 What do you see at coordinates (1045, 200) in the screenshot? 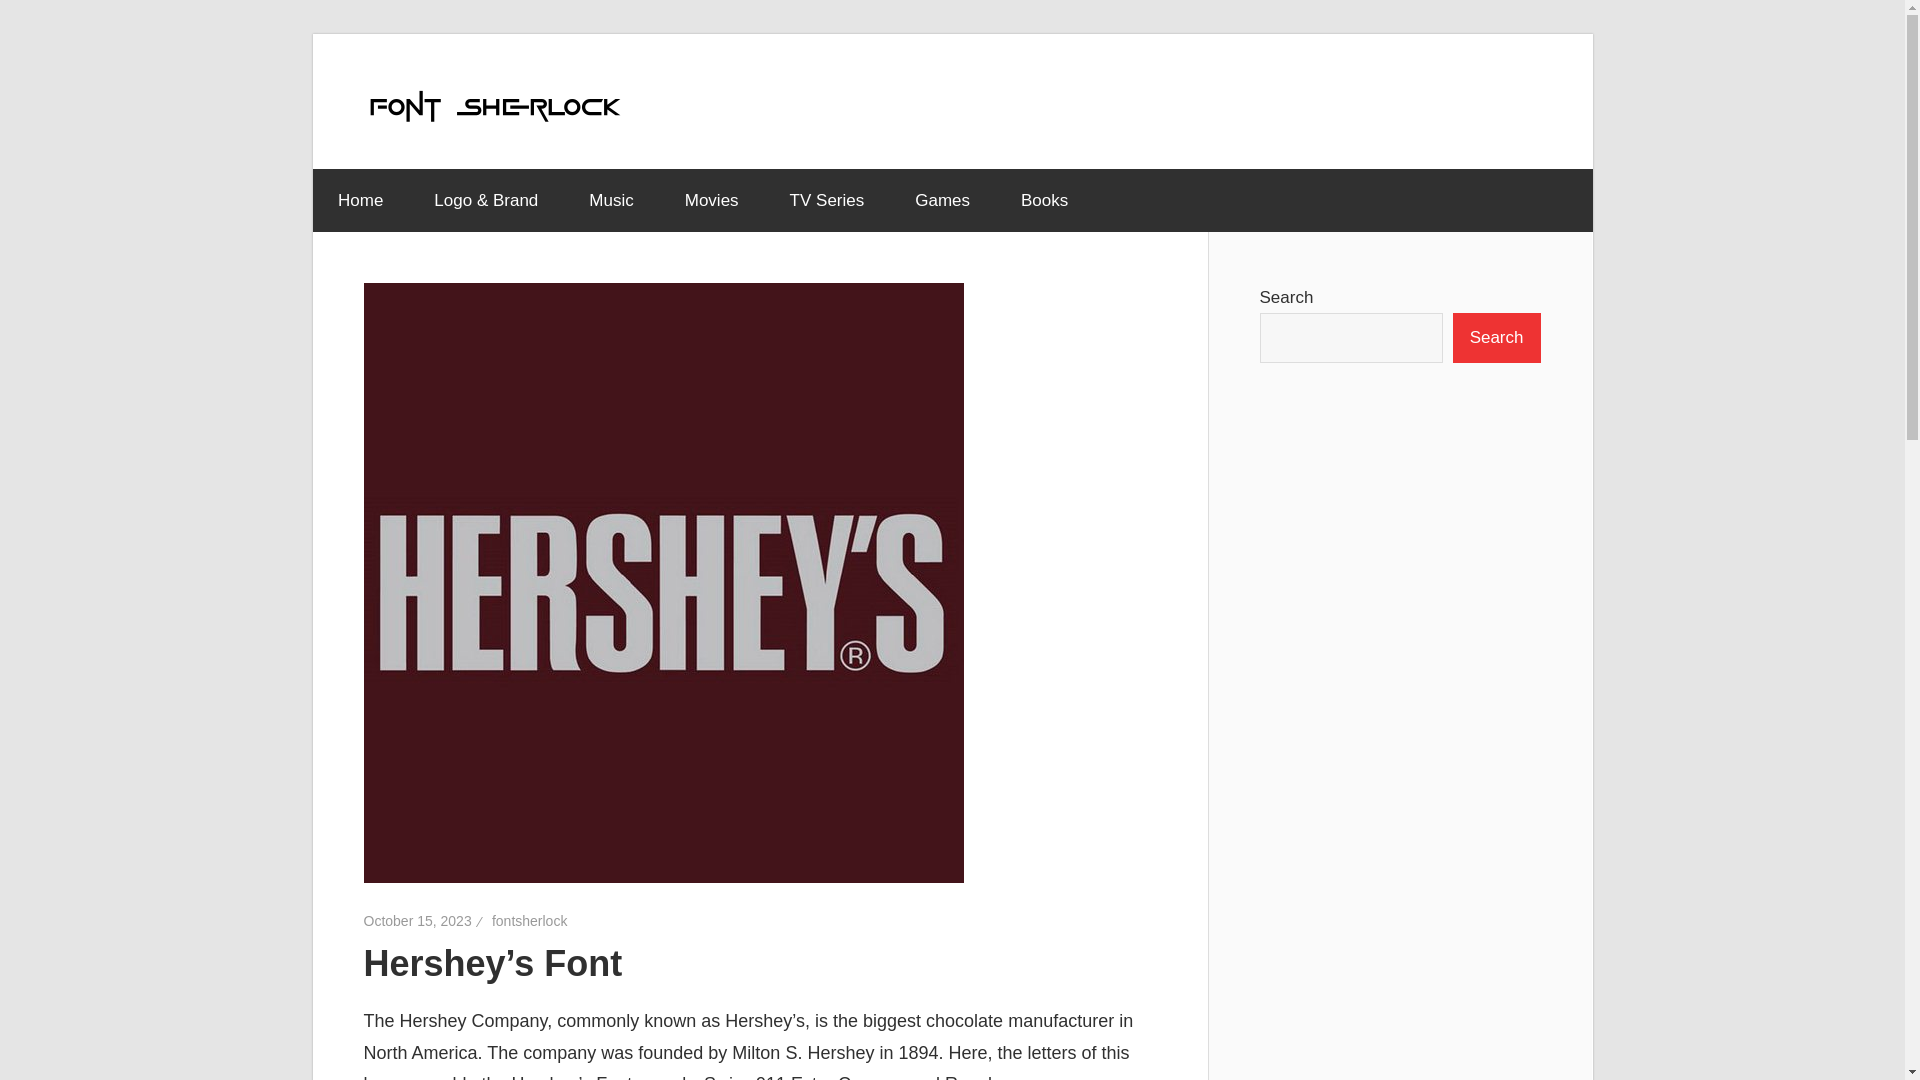
I see `Books` at bounding box center [1045, 200].